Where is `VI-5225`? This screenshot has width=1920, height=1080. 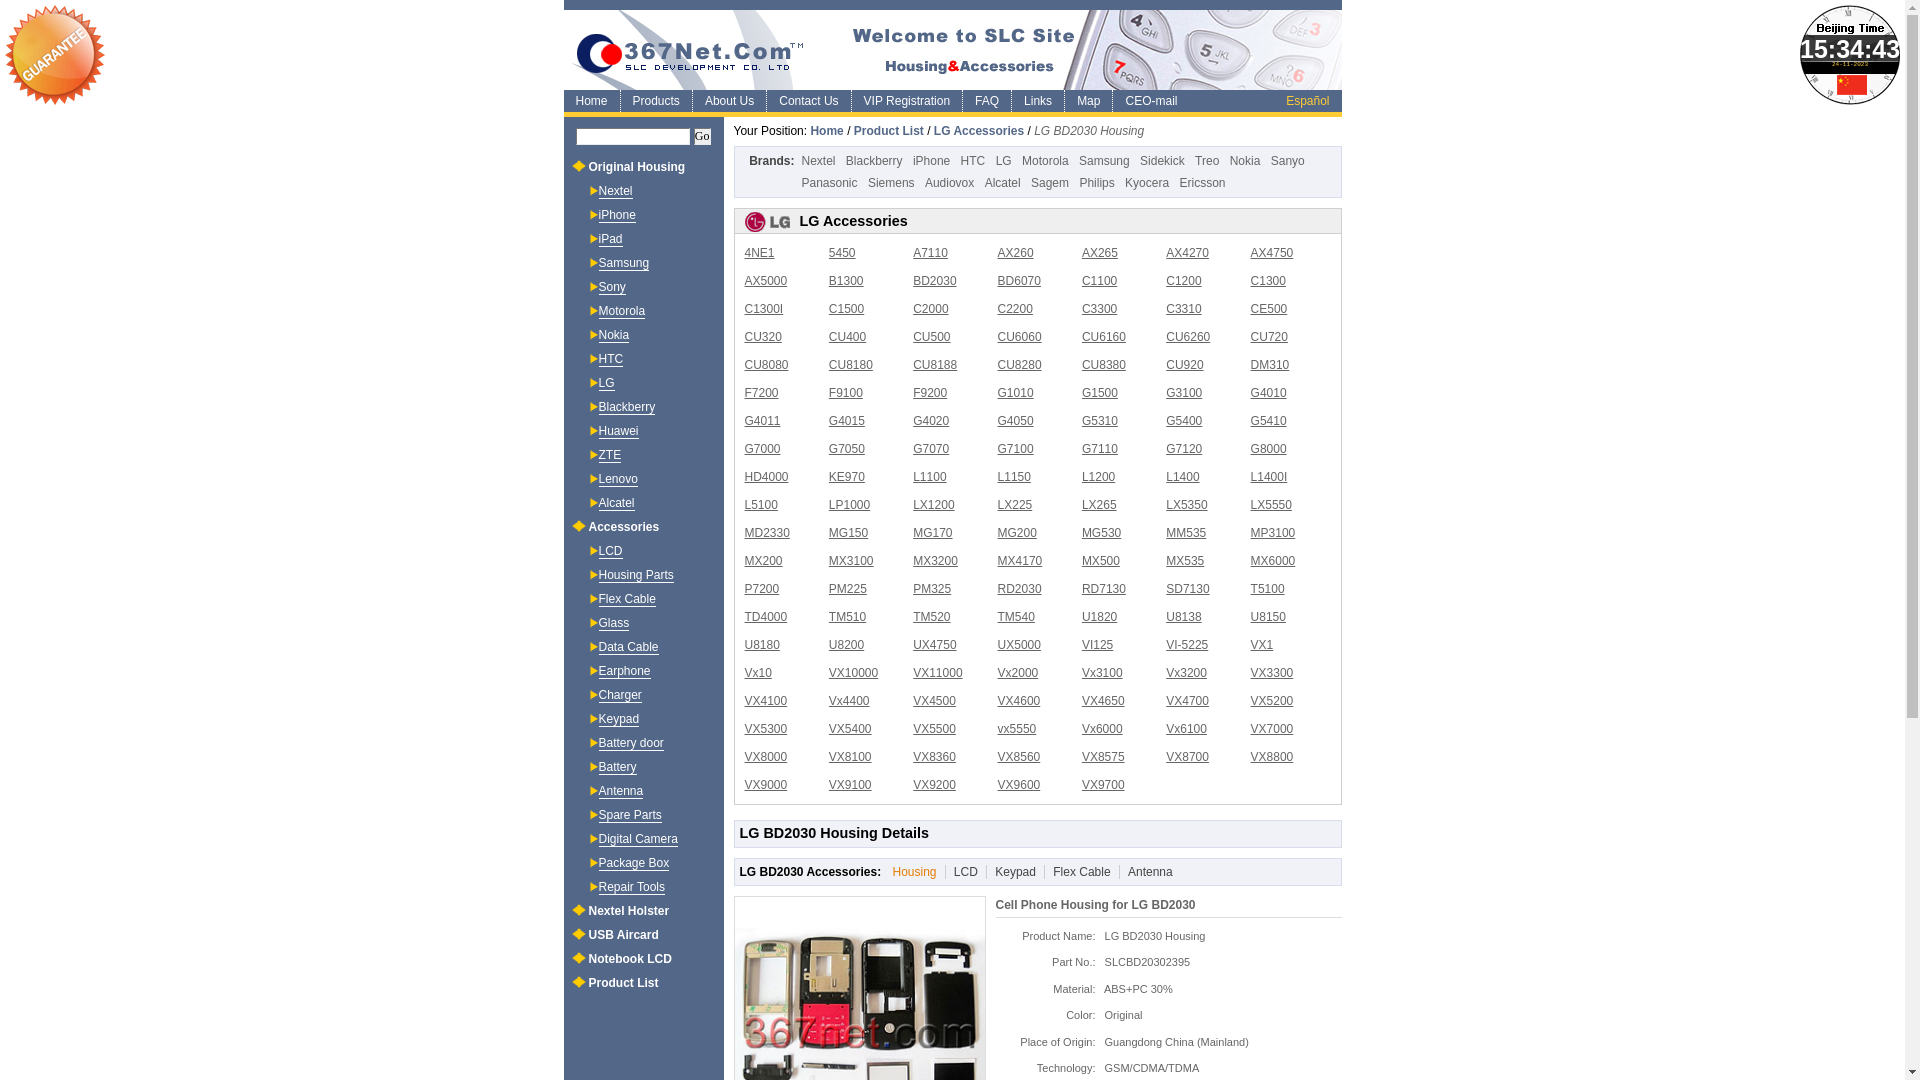 VI-5225 is located at coordinates (1187, 645).